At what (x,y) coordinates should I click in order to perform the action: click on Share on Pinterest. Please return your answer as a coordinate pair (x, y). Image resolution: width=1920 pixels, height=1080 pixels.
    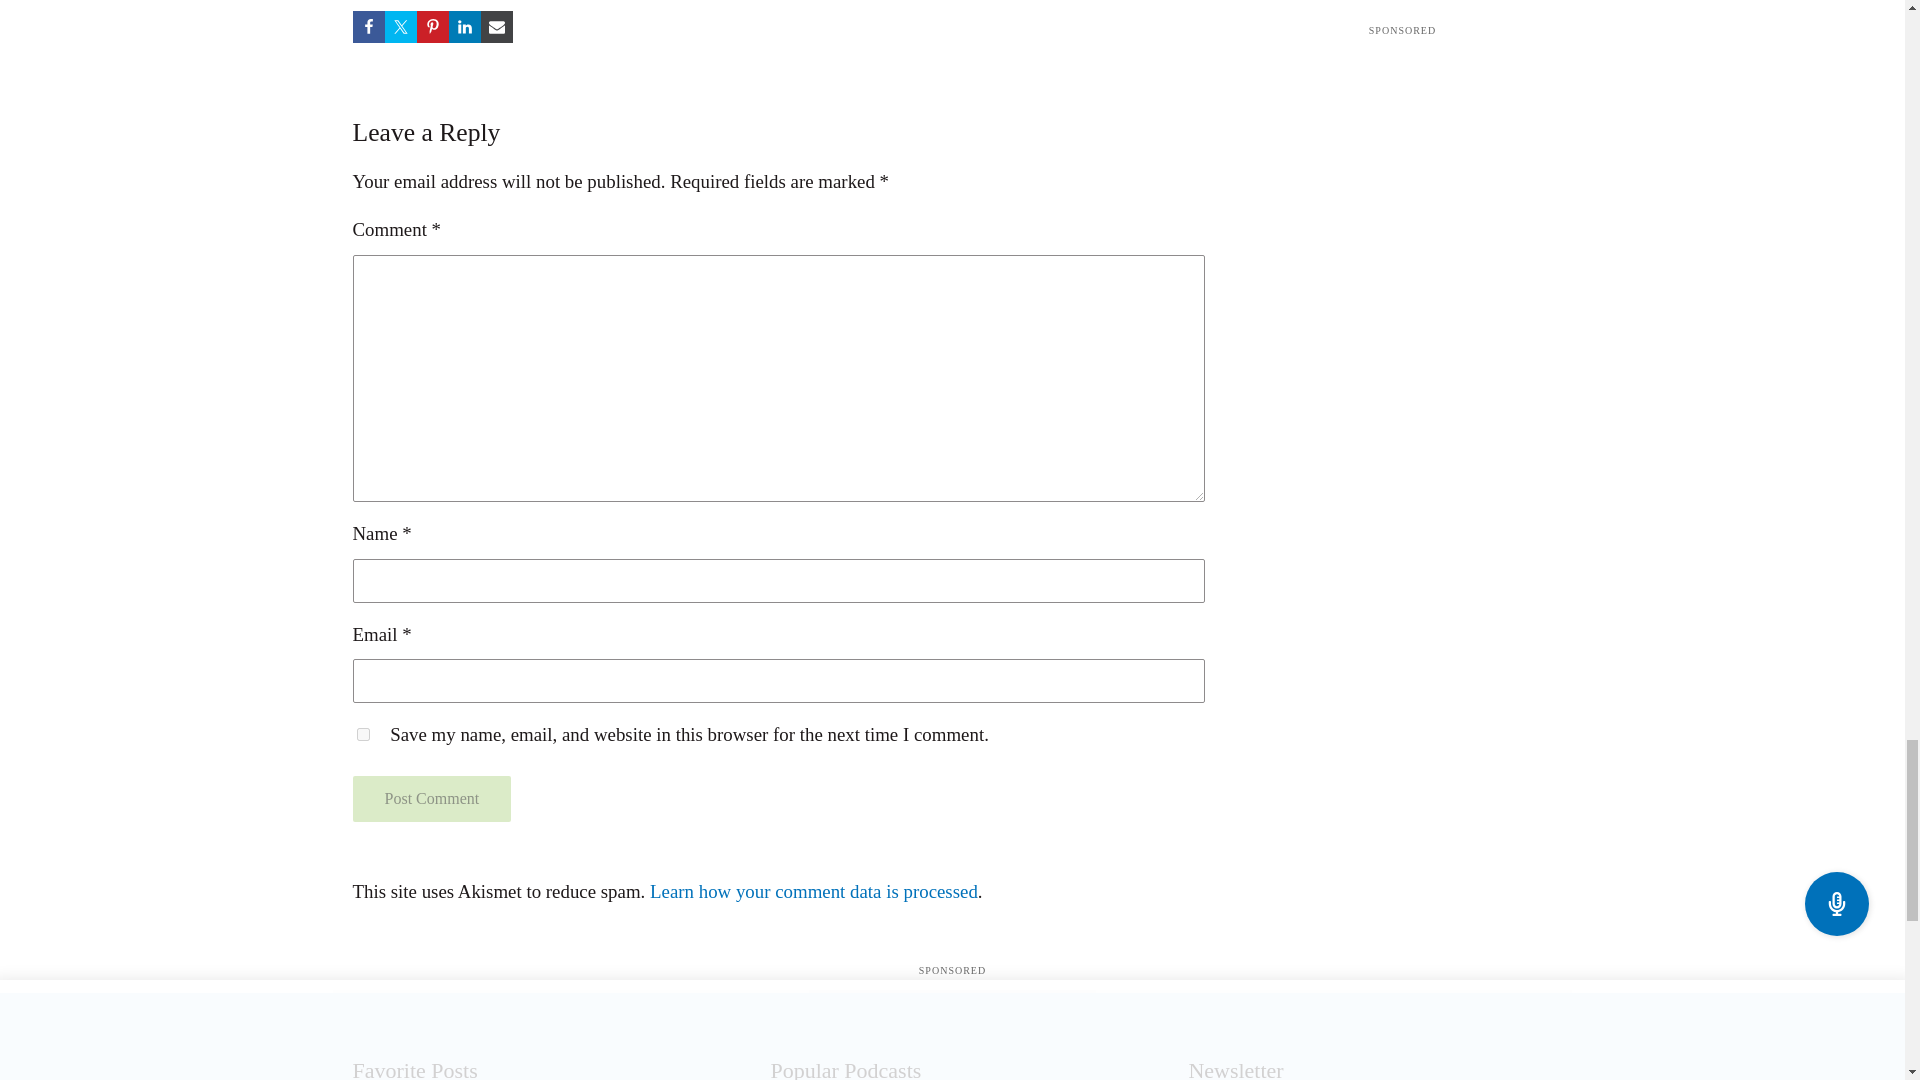
    Looking at the image, I should click on (432, 26).